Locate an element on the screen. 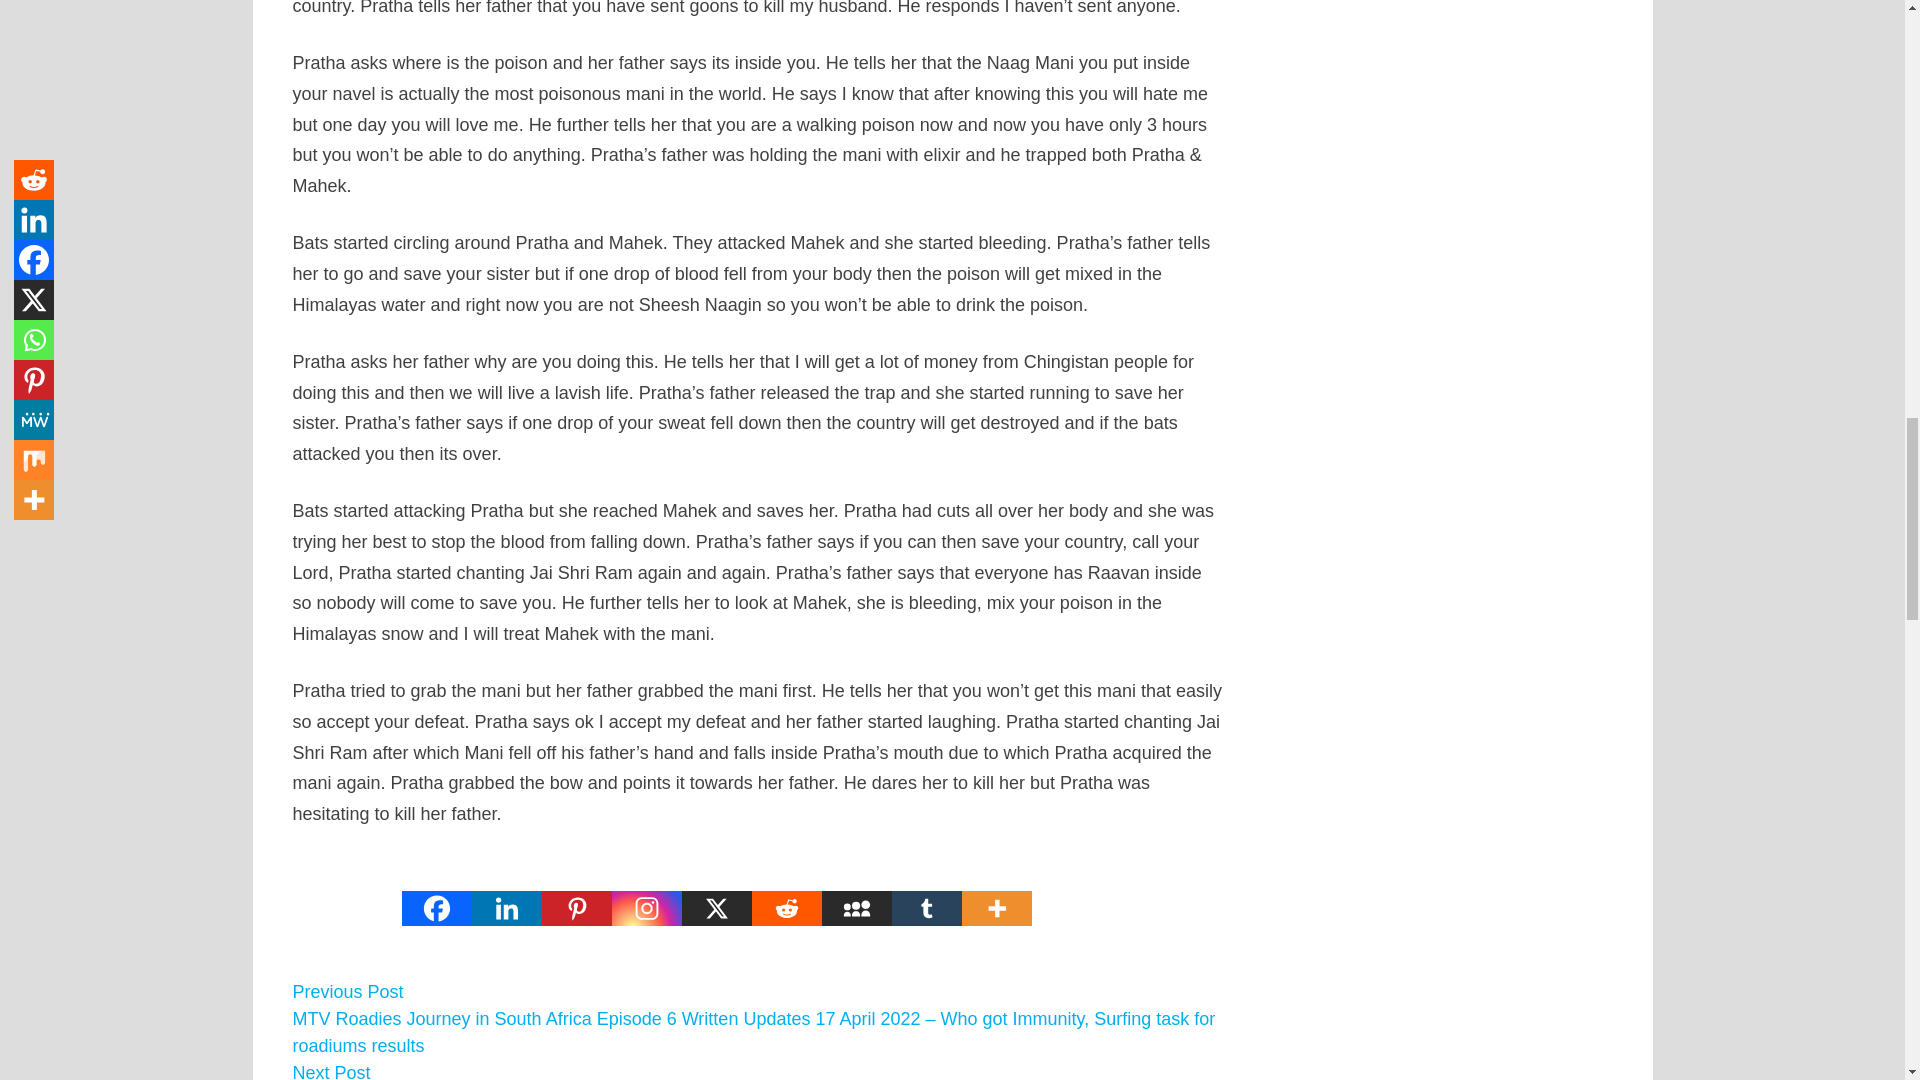 This screenshot has height=1080, width=1920. X is located at coordinates (716, 891).